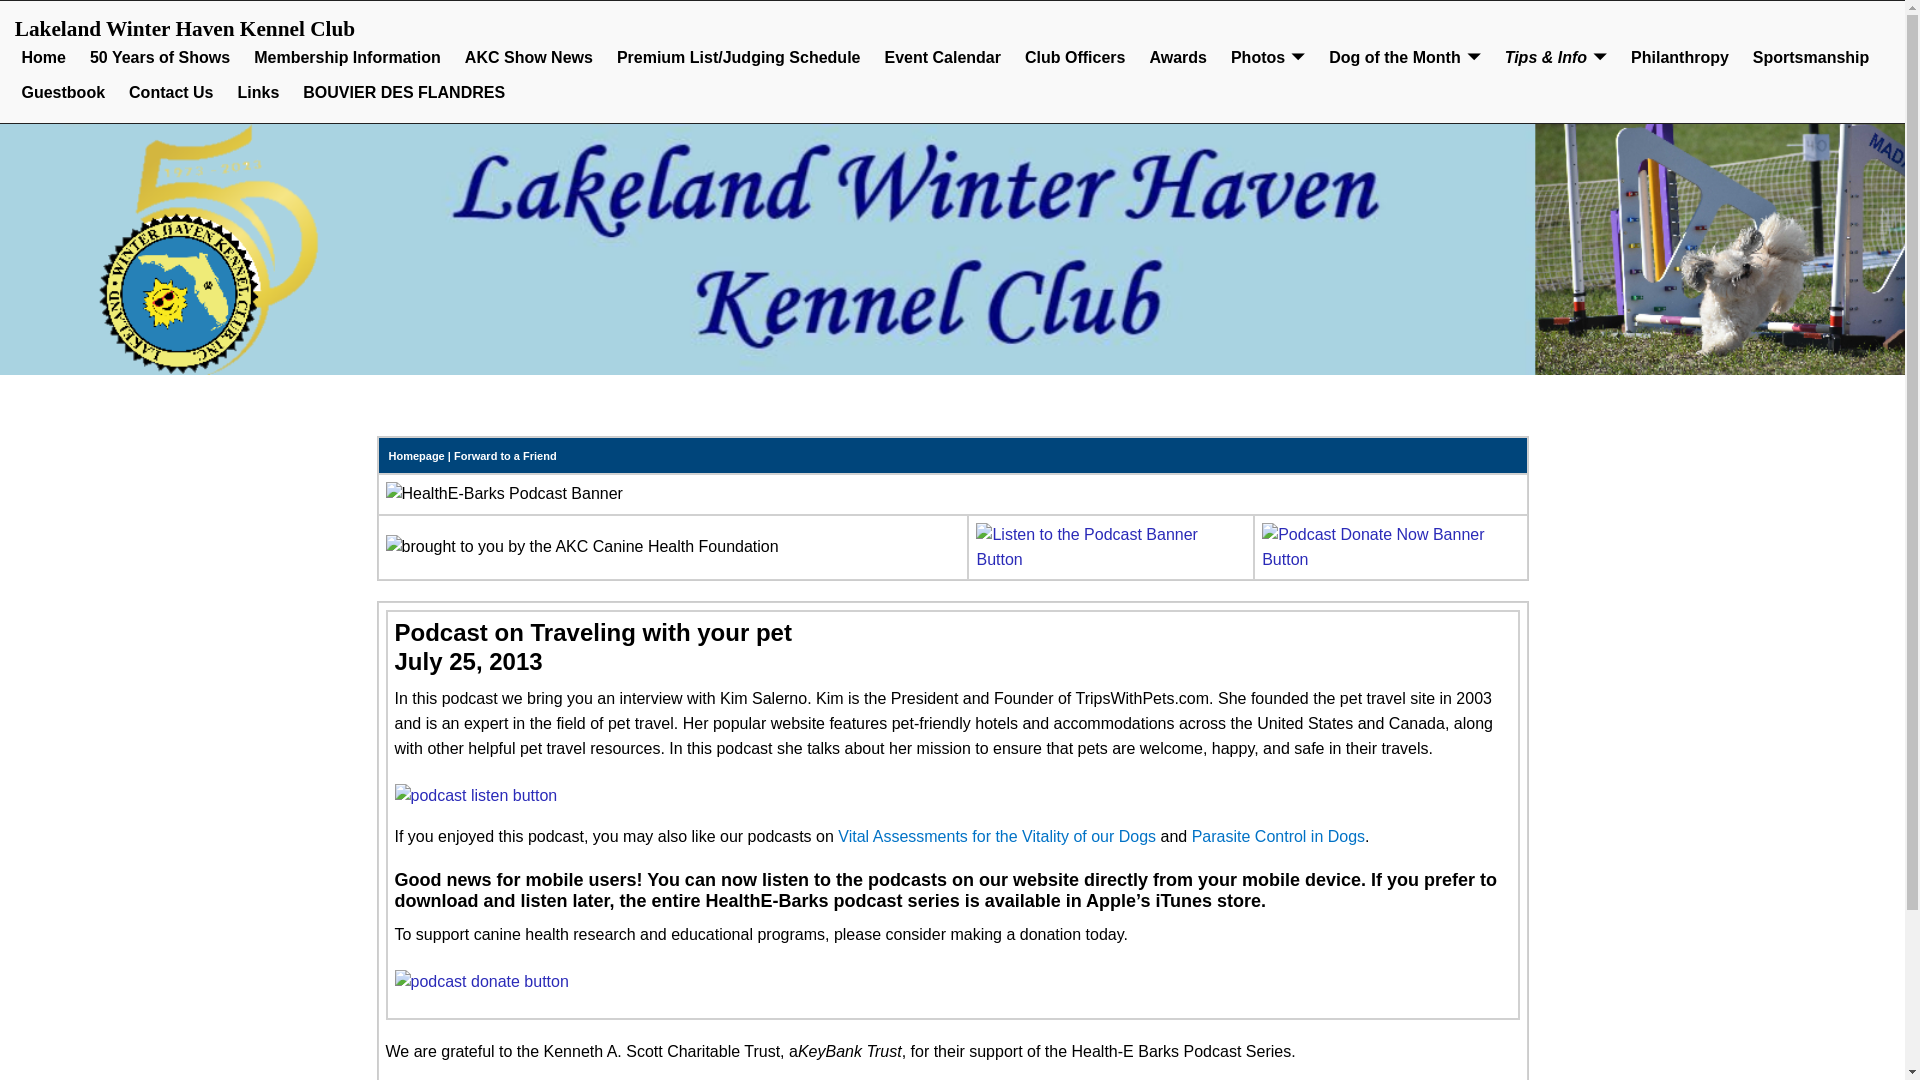 This screenshot has width=1920, height=1080. What do you see at coordinates (1178, 58) in the screenshot?
I see `Awards` at bounding box center [1178, 58].